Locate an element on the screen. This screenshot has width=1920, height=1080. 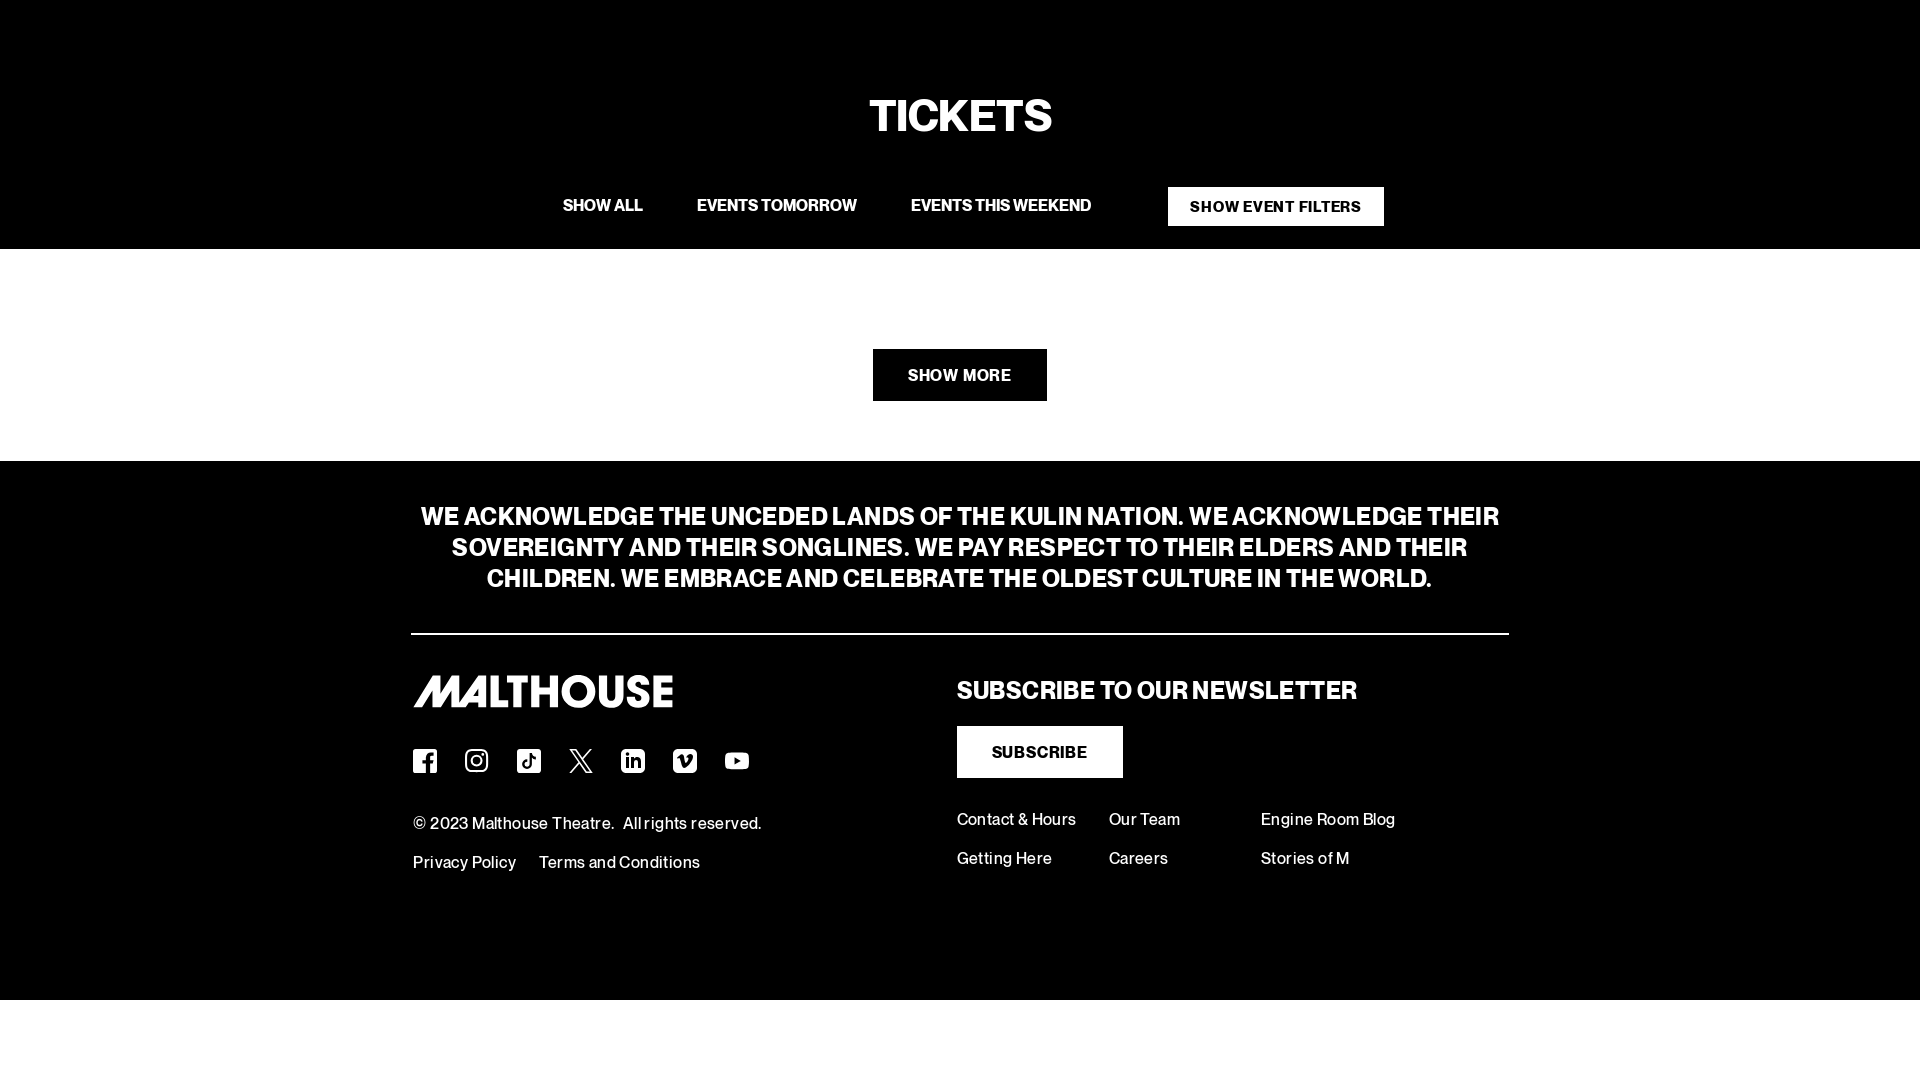
Instagram icon is located at coordinates (477, 760).